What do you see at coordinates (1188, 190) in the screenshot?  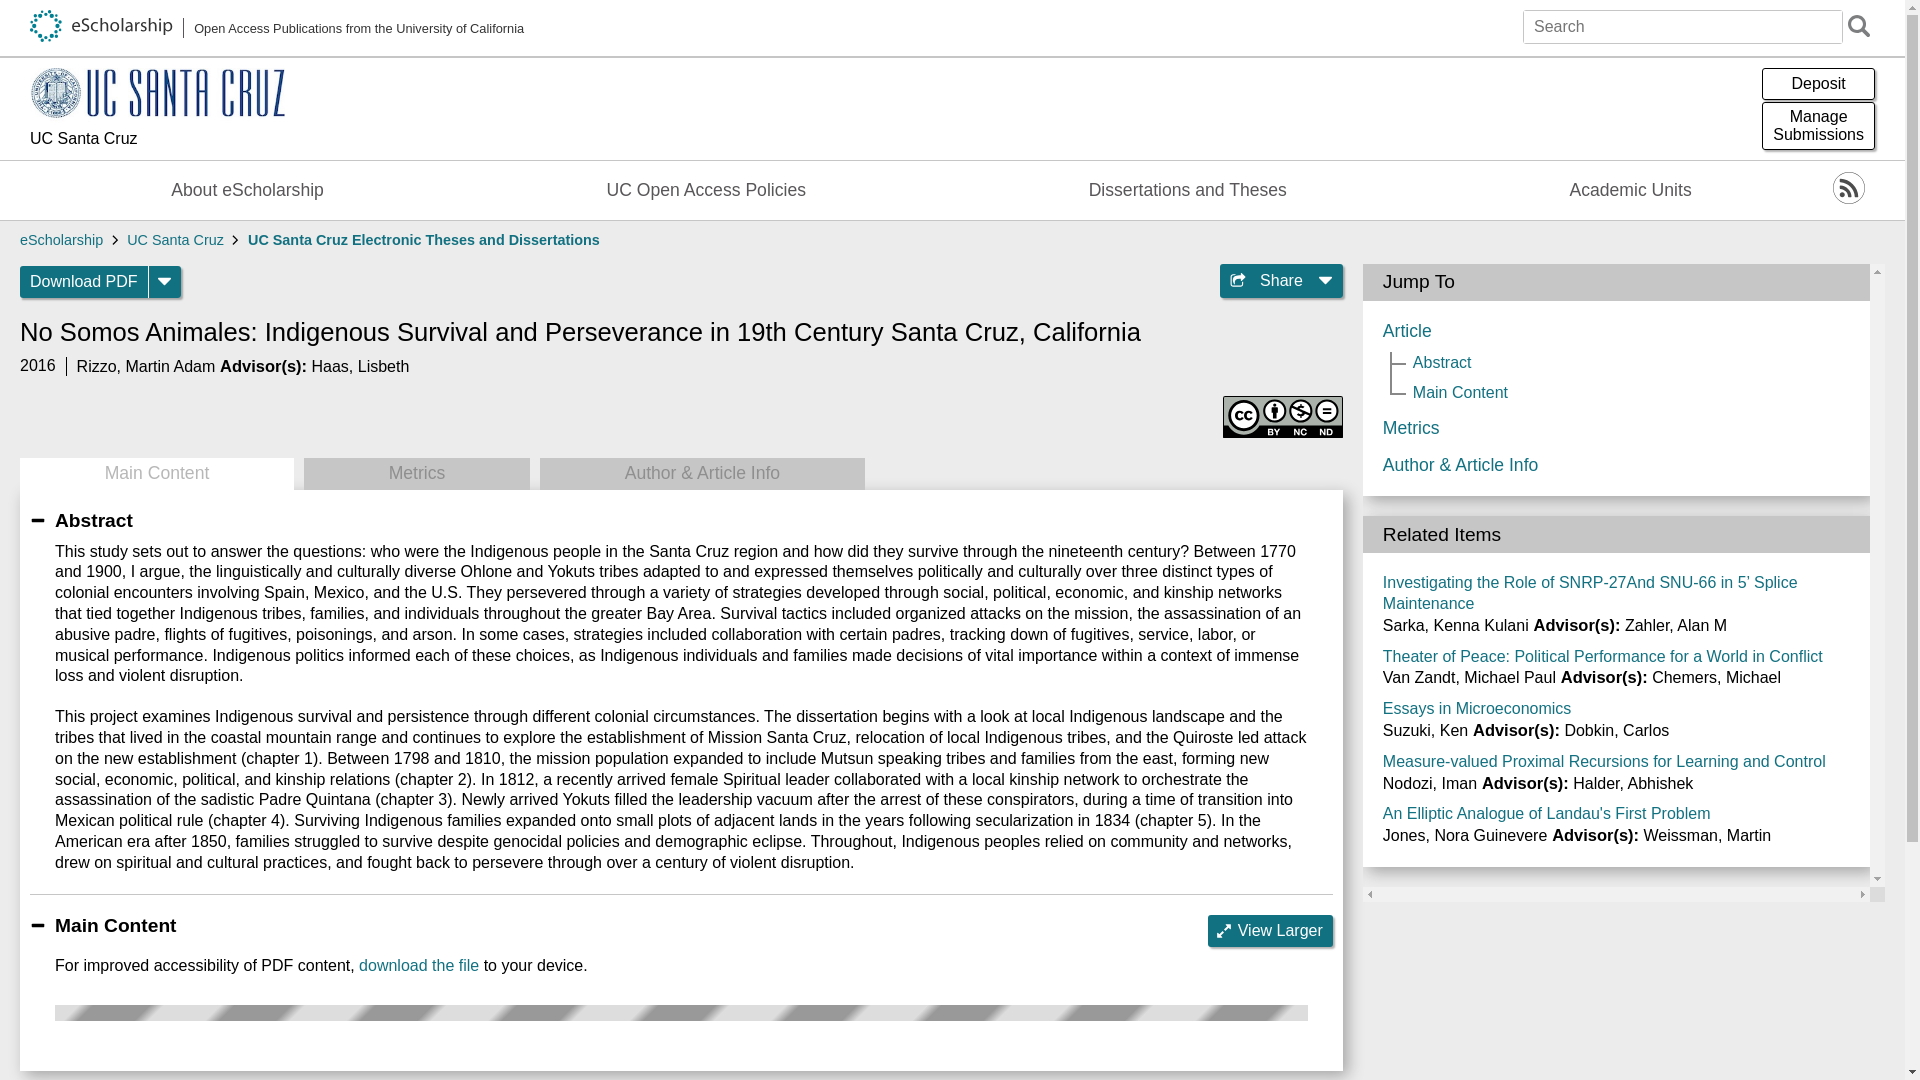 I see `Dissertations and Theses` at bounding box center [1188, 190].